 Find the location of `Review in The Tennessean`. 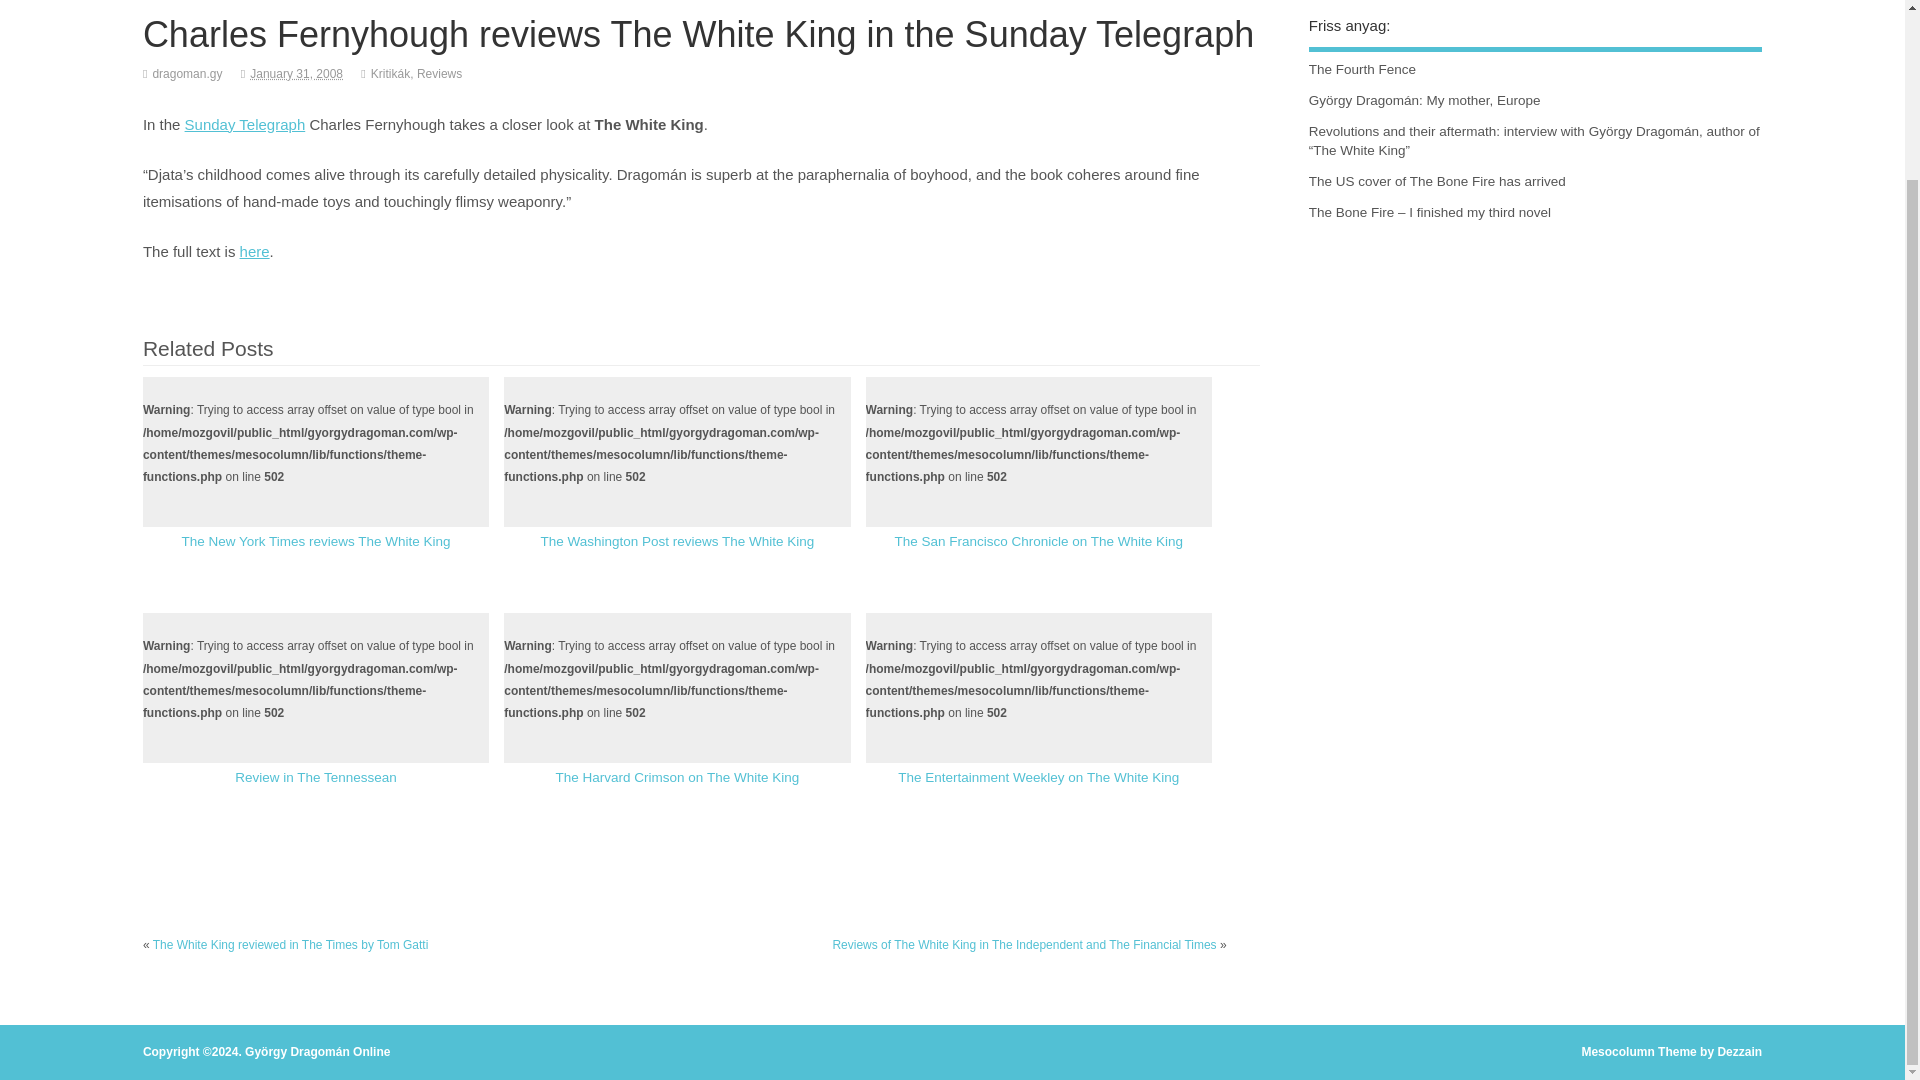

Review in The Tennessean is located at coordinates (316, 778).